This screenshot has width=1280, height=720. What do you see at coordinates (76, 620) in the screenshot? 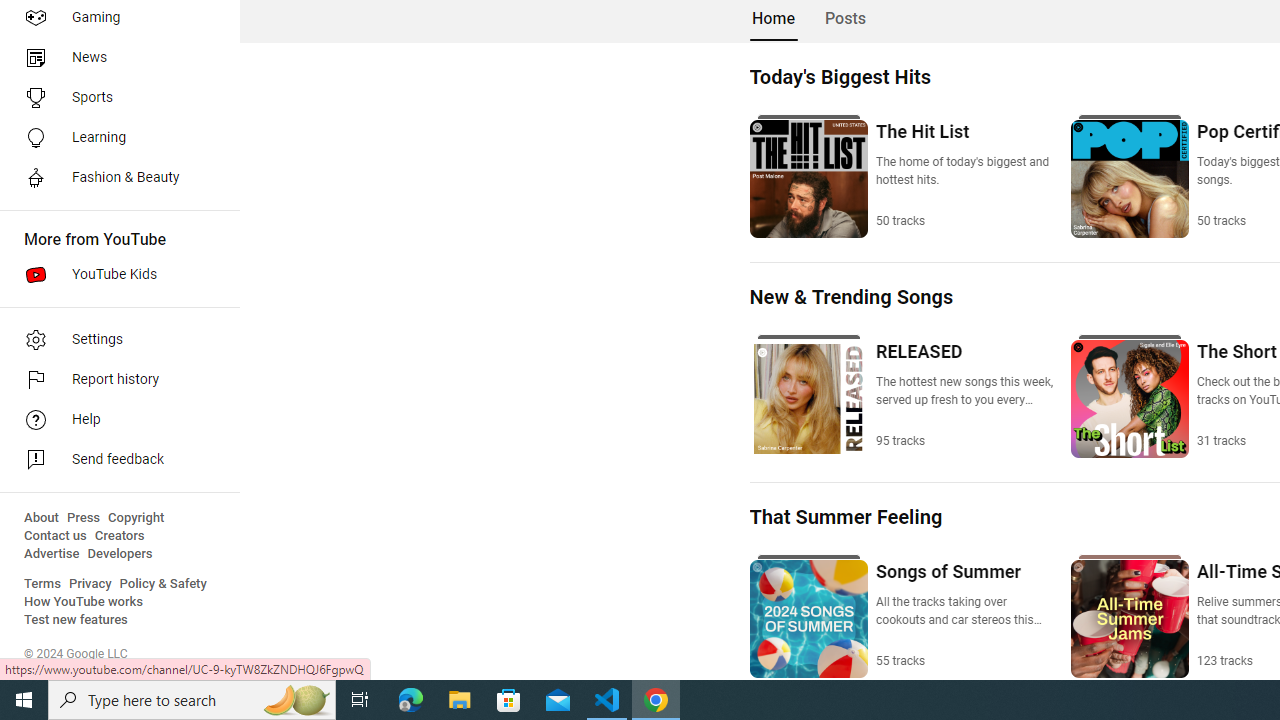
I see `Test new features` at bounding box center [76, 620].